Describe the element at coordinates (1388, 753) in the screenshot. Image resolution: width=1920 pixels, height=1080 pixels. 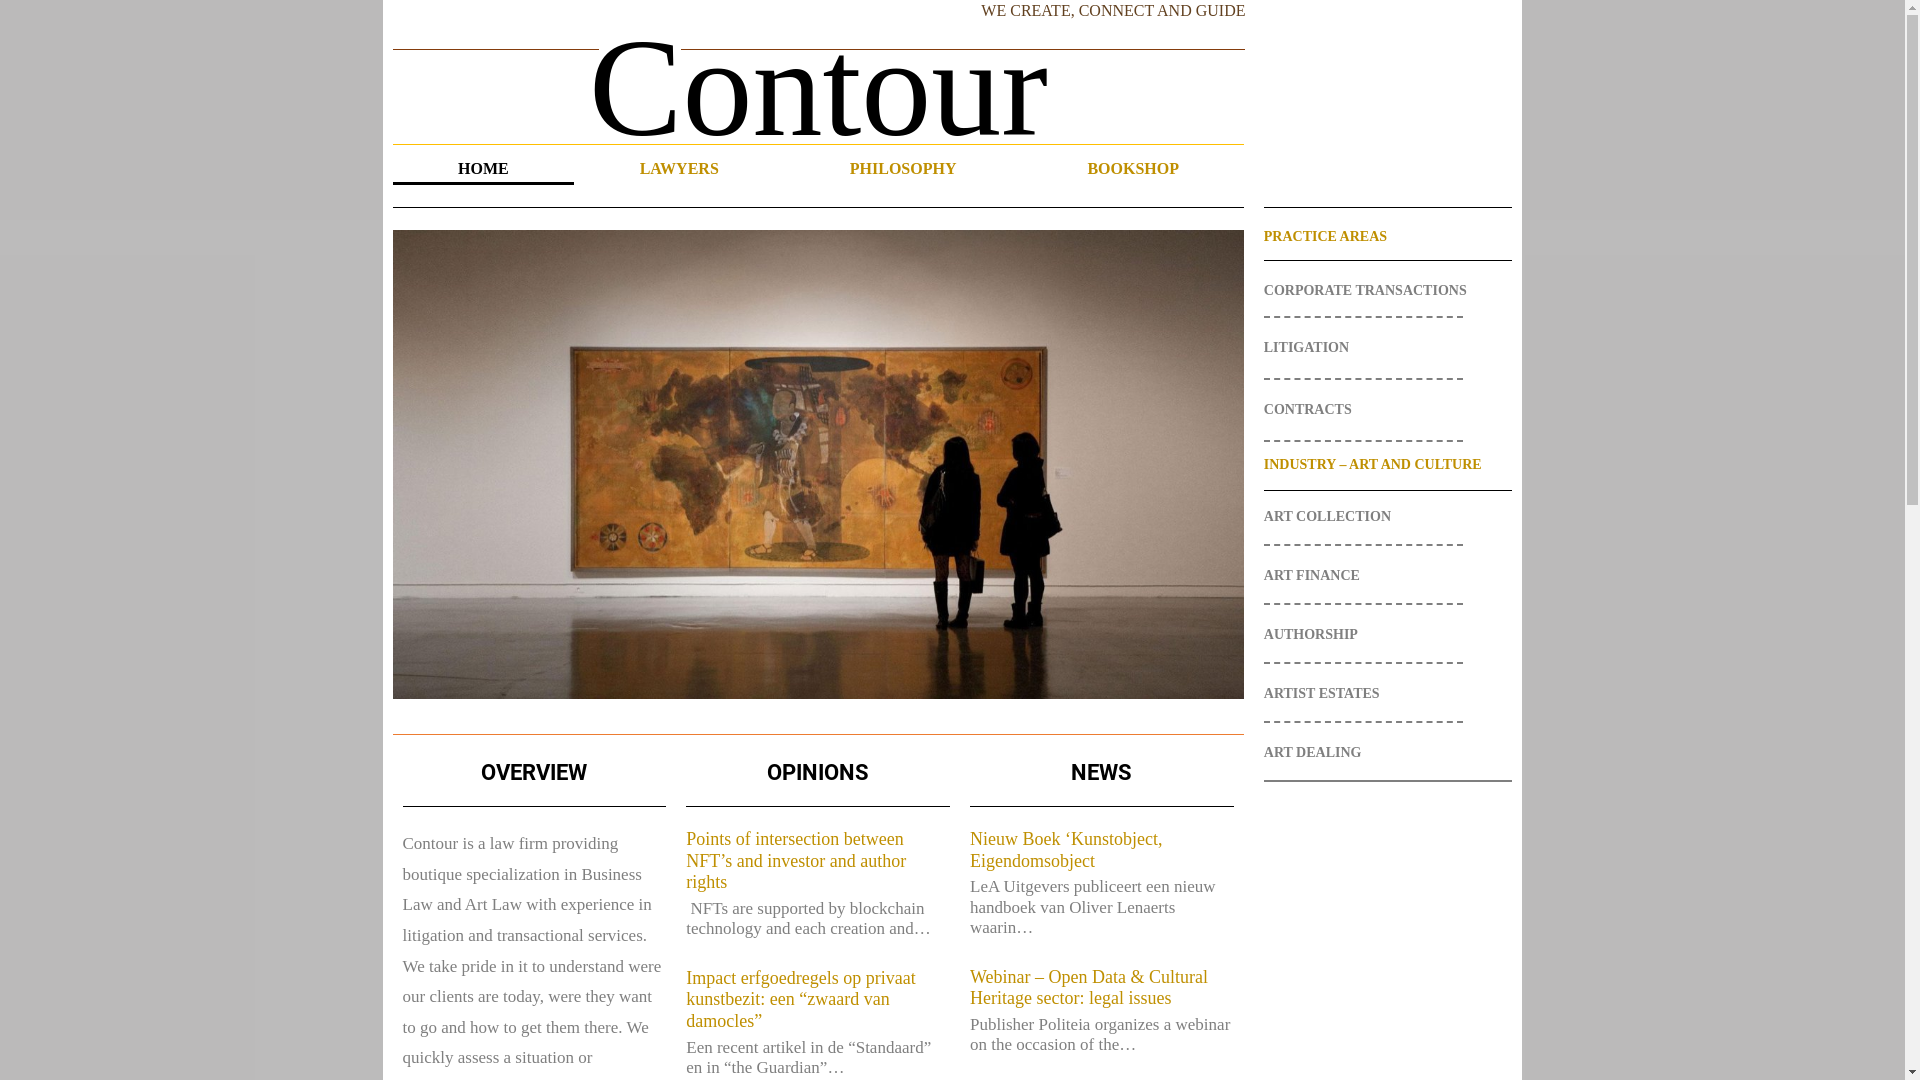
I see `ART DEALING` at that location.